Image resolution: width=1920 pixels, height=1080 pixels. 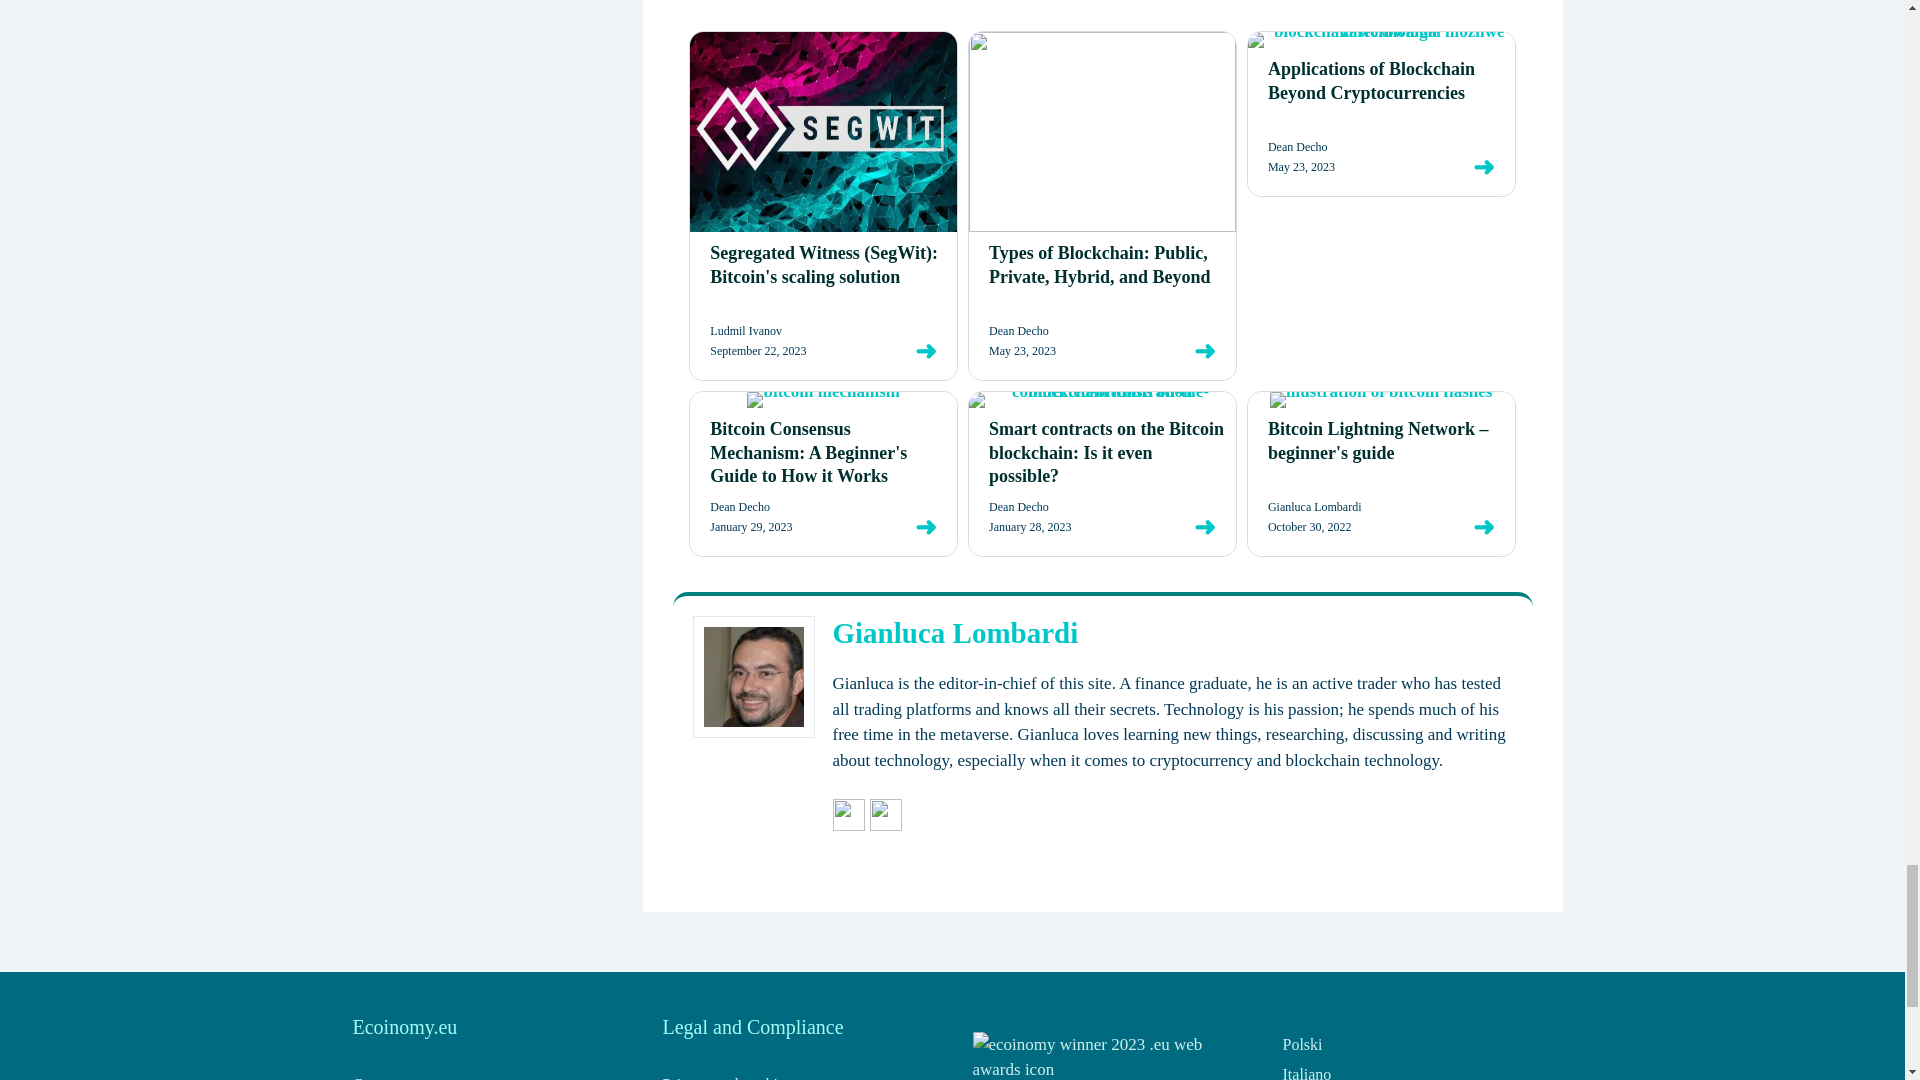 What do you see at coordinates (848, 826) in the screenshot?
I see `Send Gianluca Lombardi Mail` at bounding box center [848, 826].